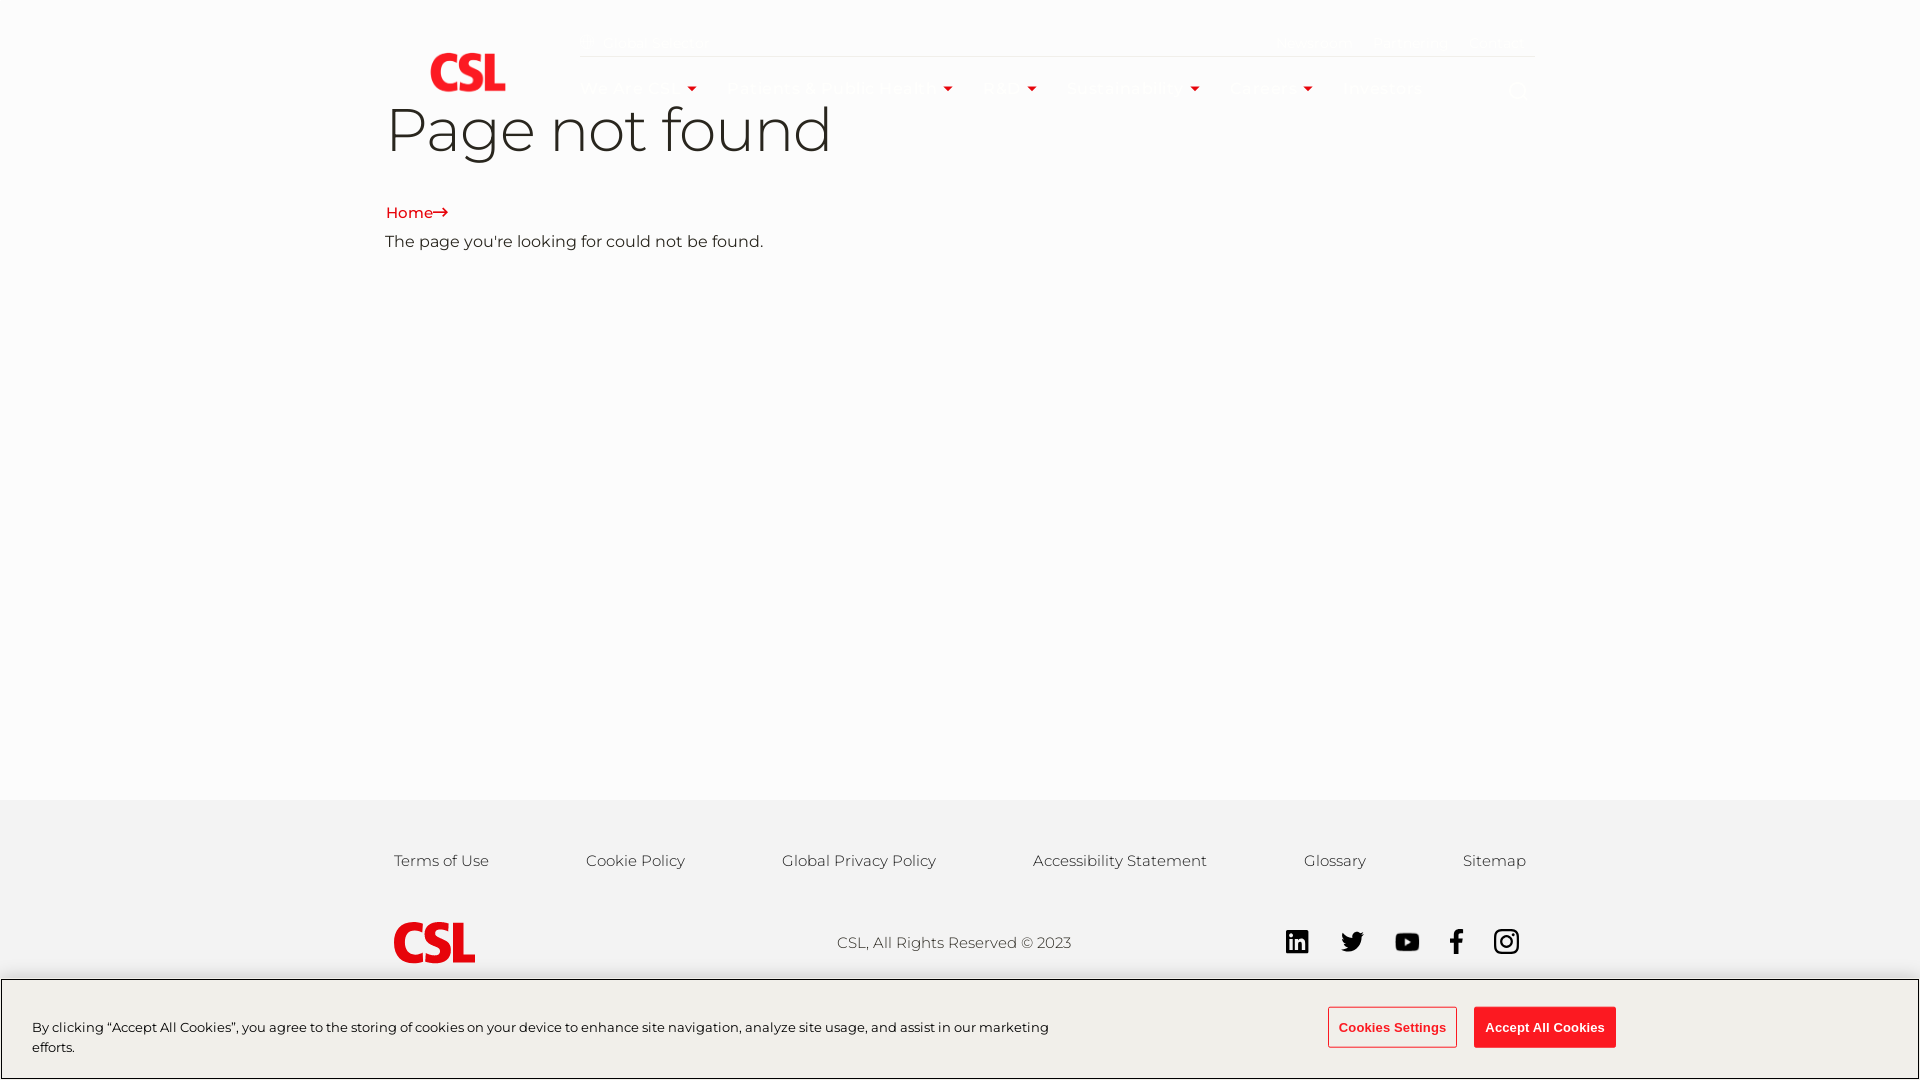  Describe the element at coordinates (1120, 861) in the screenshot. I see `Accessibility Statement` at that location.